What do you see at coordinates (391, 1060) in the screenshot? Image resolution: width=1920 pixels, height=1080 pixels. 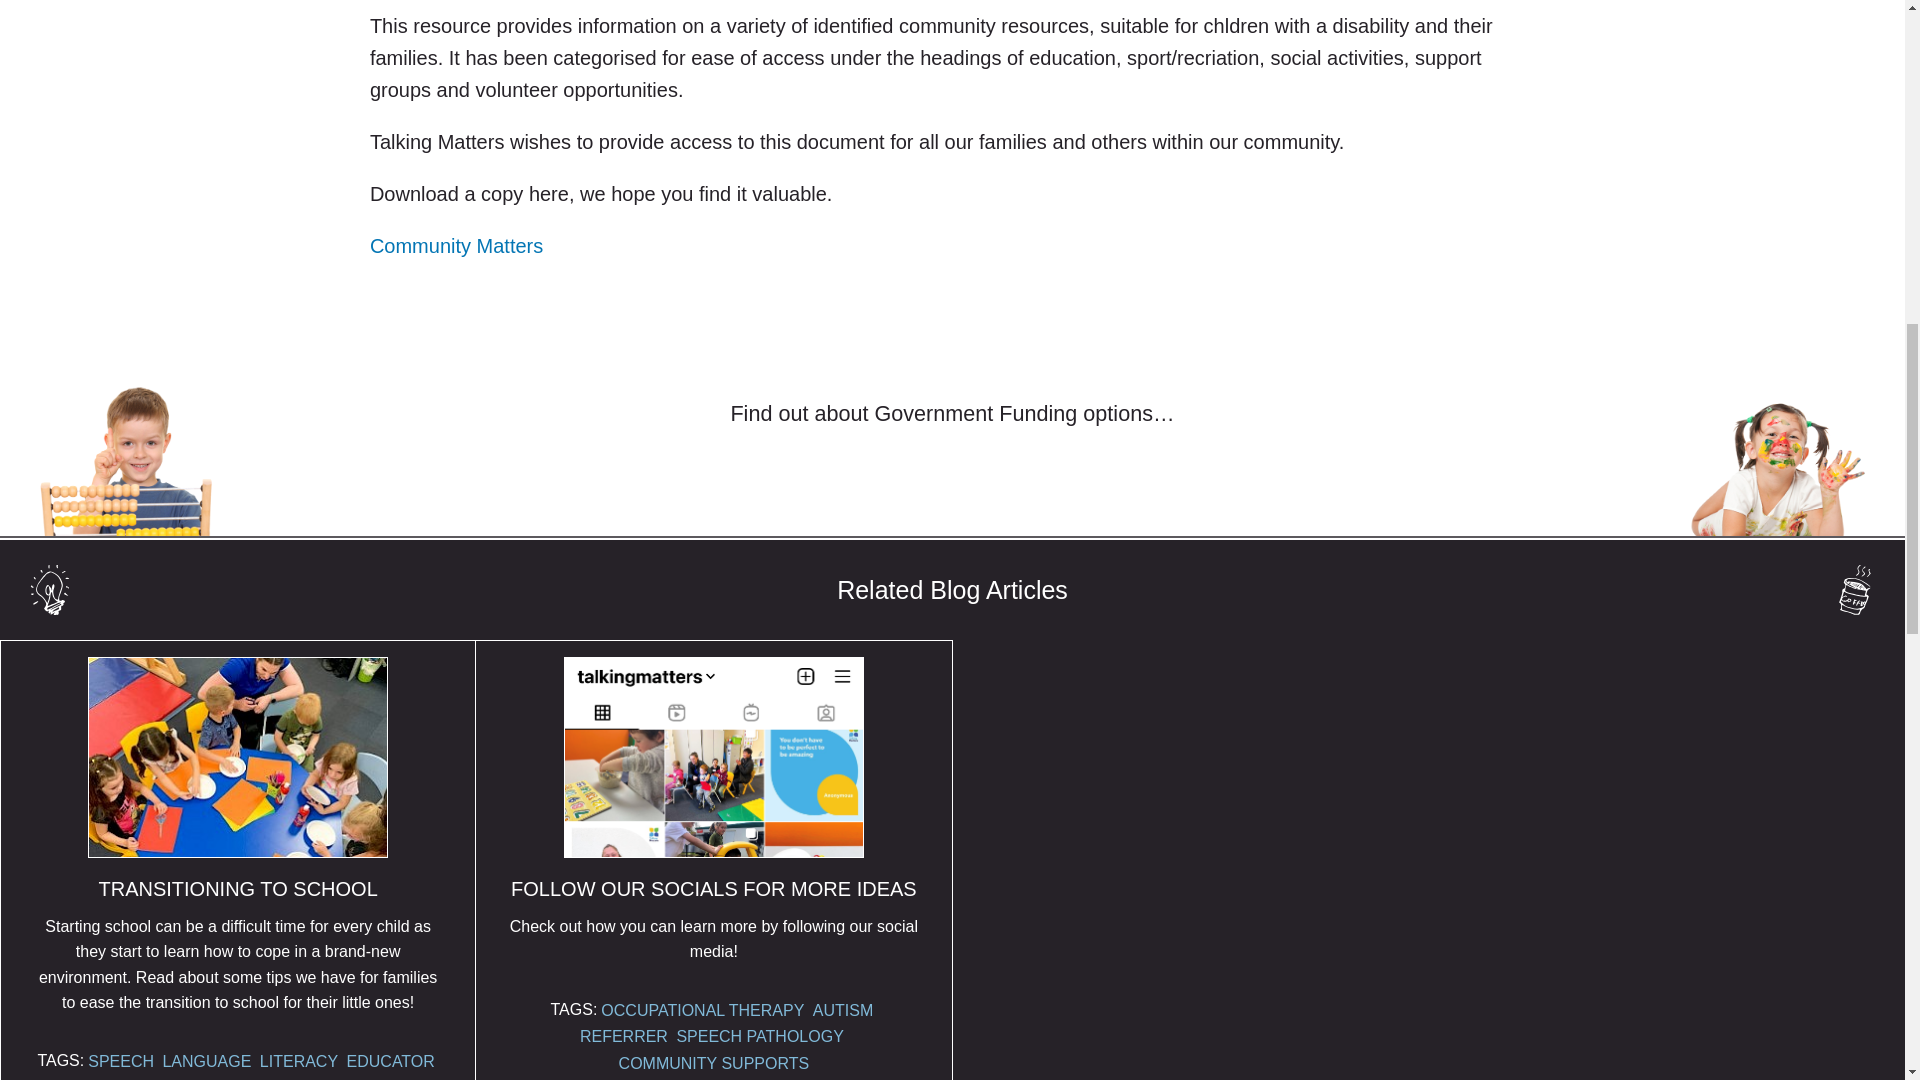 I see `Filter on Educator` at bounding box center [391, 1060].